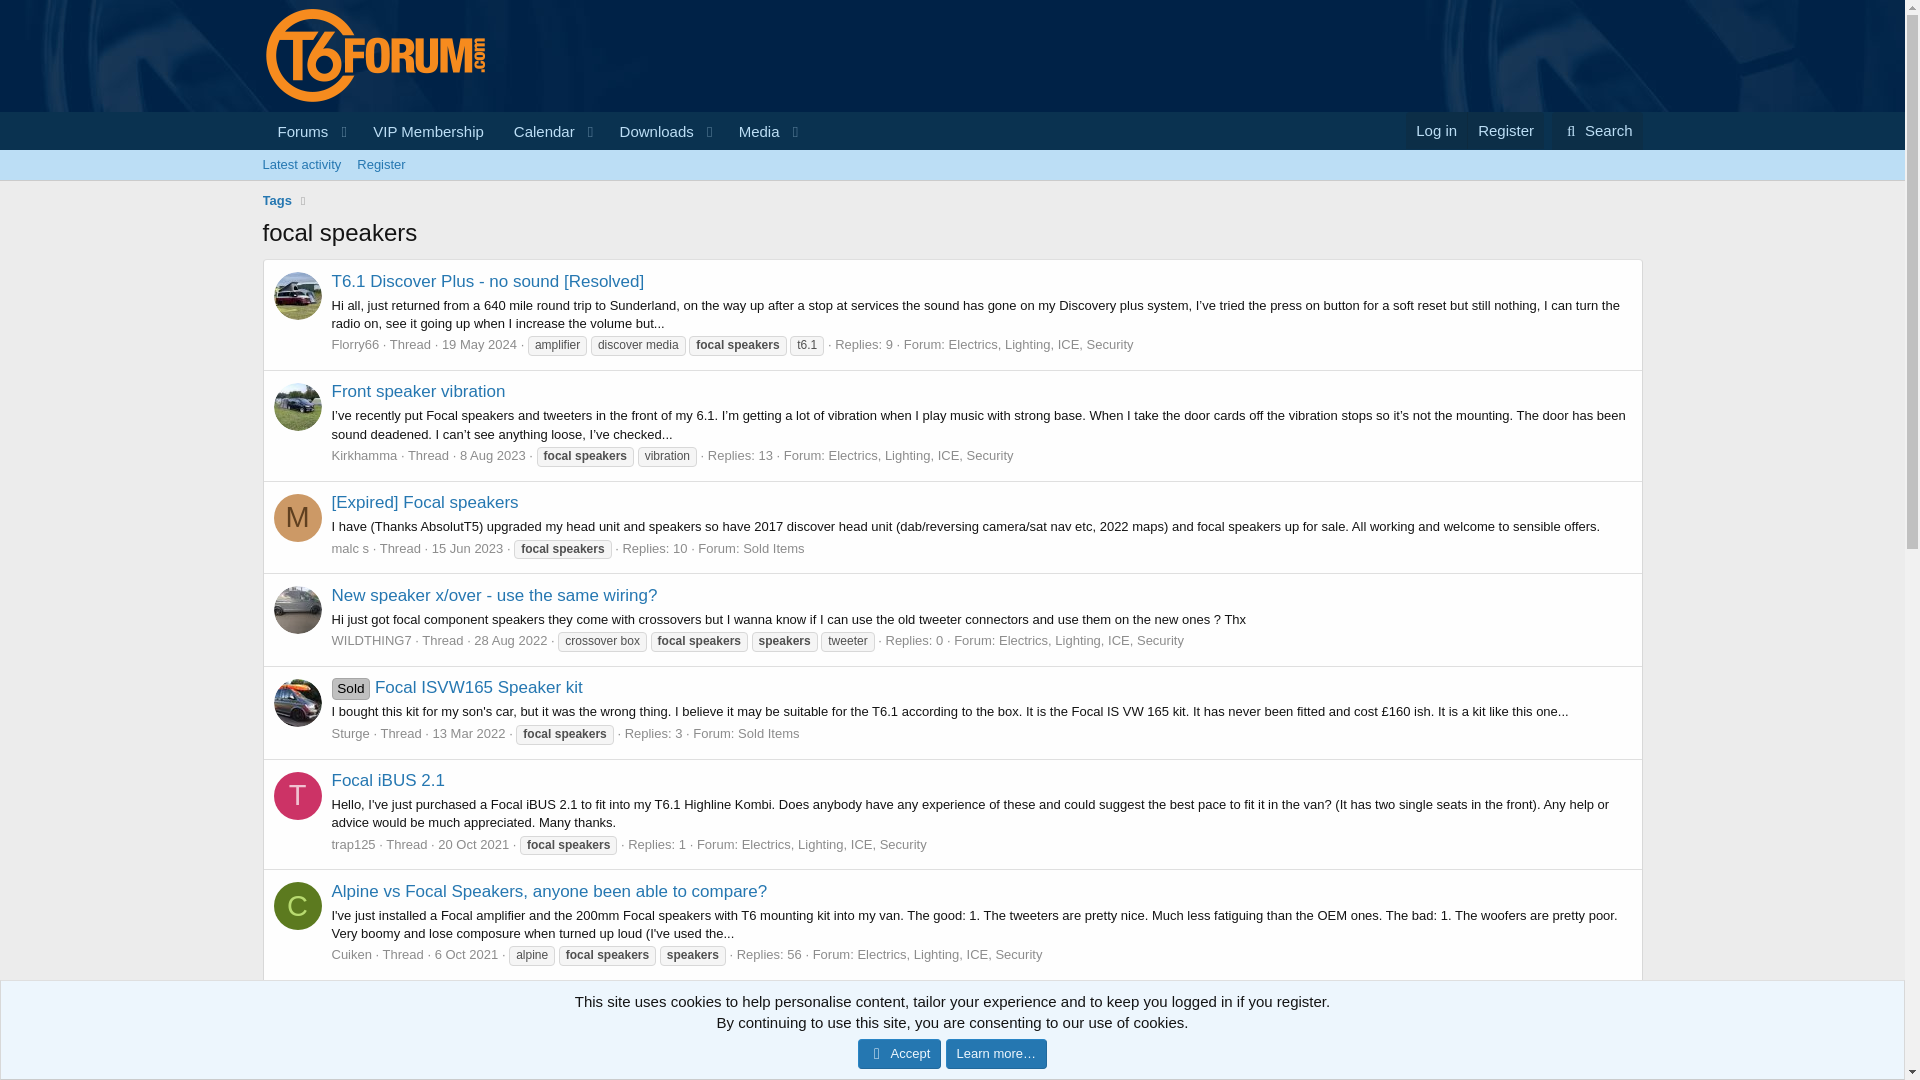 The width and height of the screenshot is (1920, 1080). I want to click on VIP Membership, so click(301, 165).